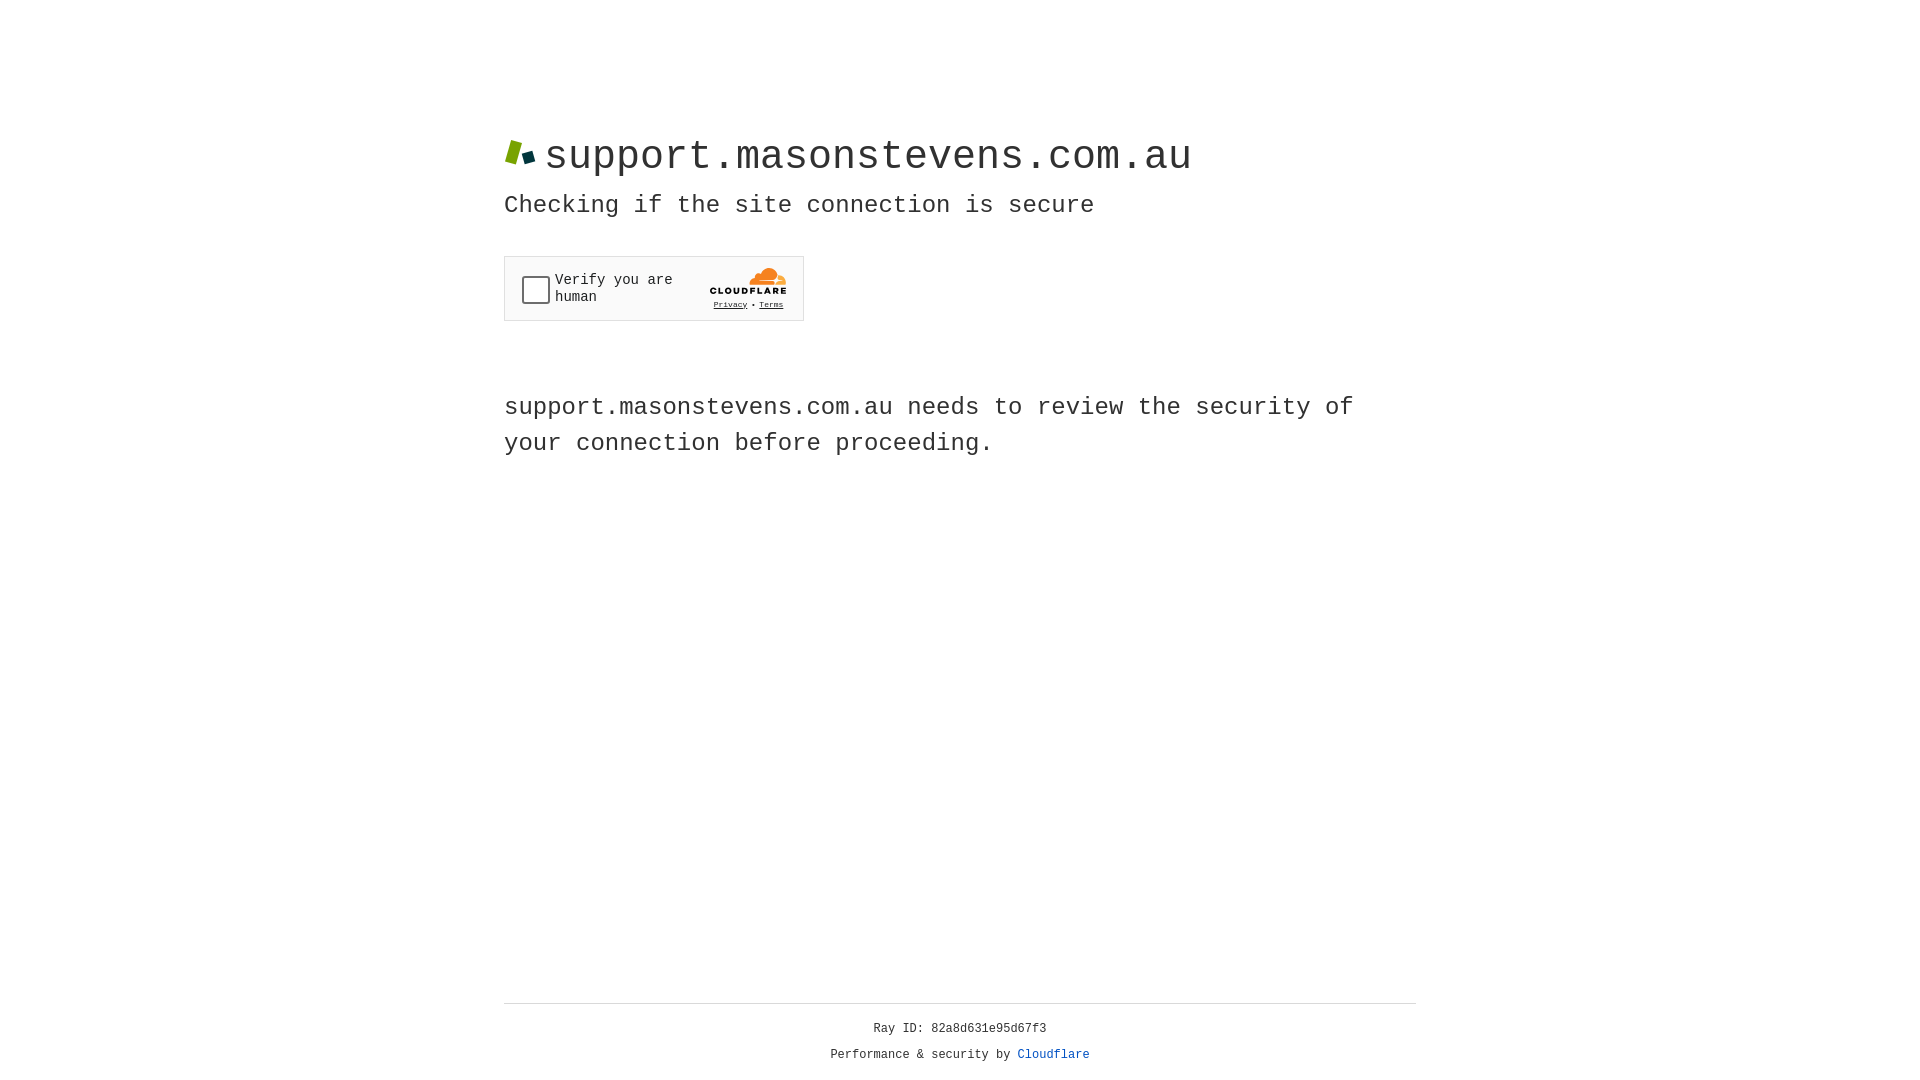 This screenshot has height=1080, width=1920. What do you see at coordinates (654, 288) in the screenshot?
I see `Widget containing a Cloudflare security challenge` at bounding box center [654, 288].